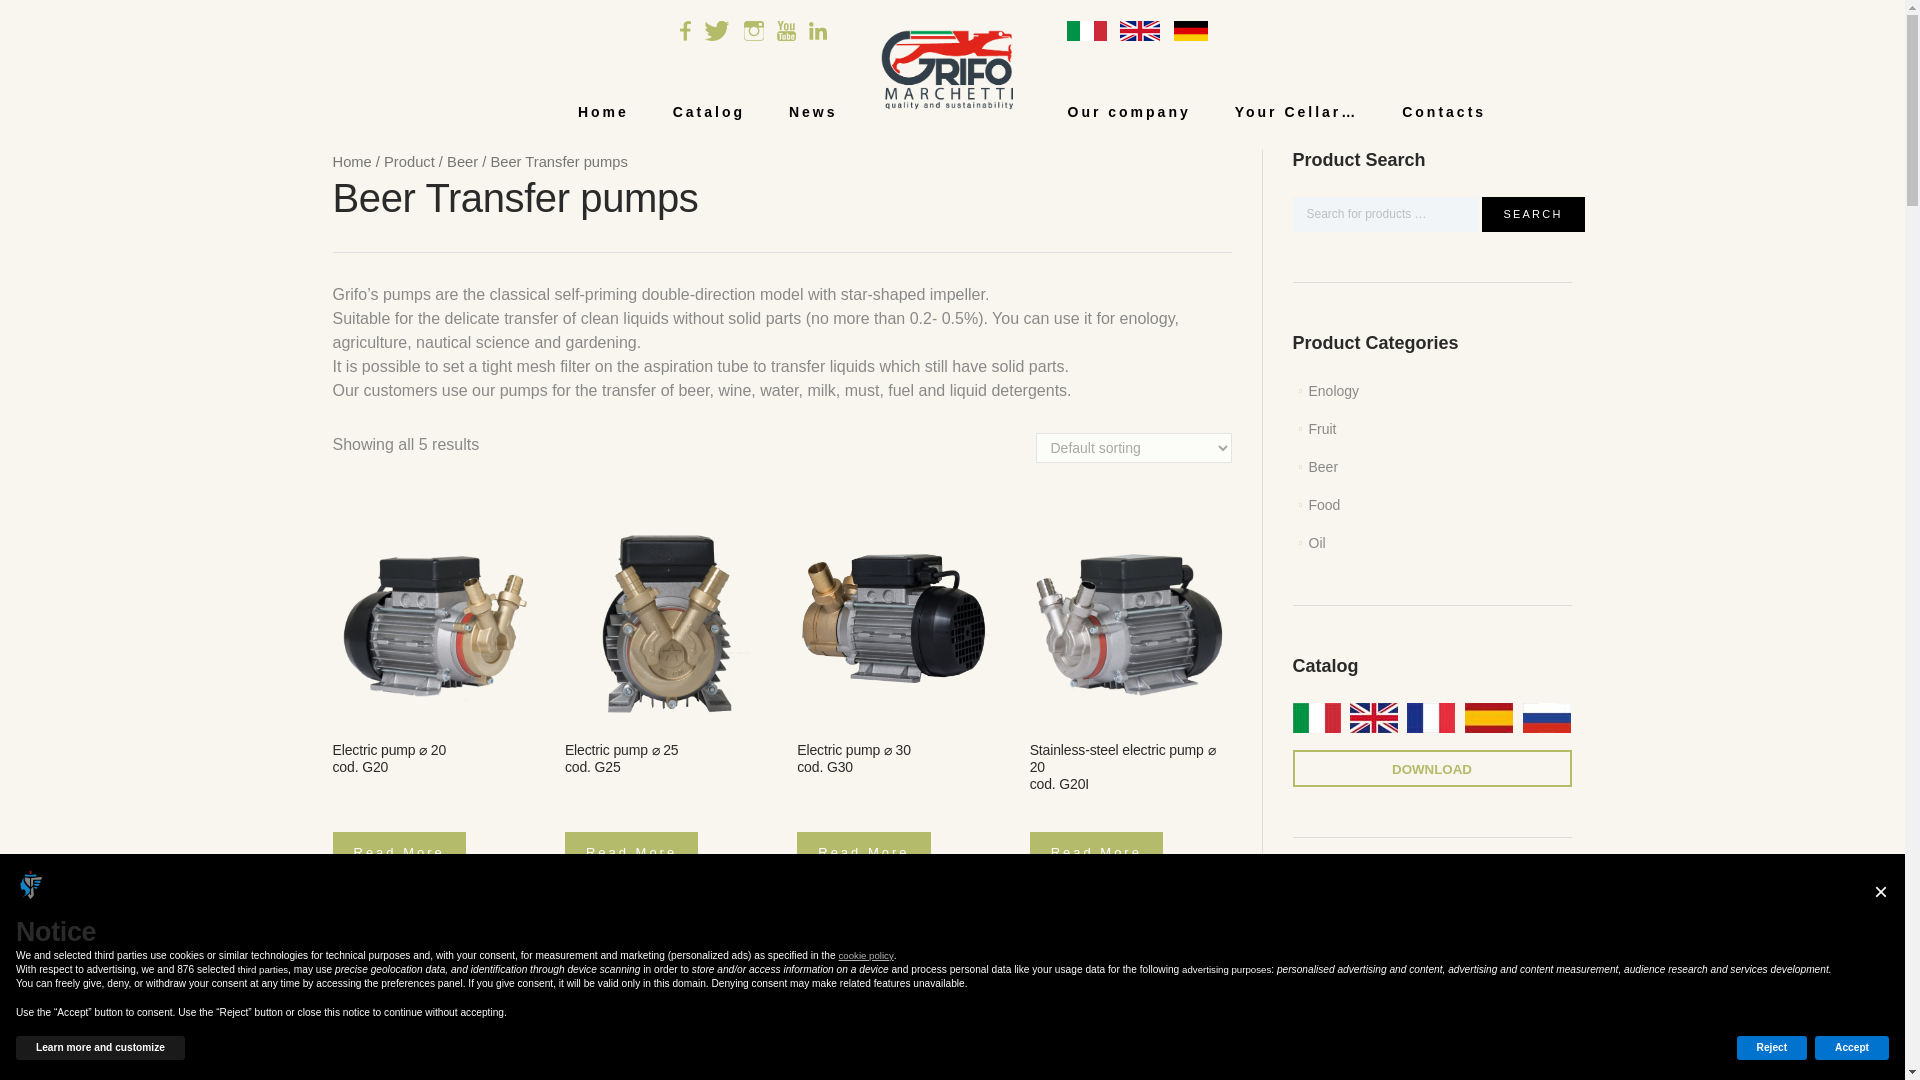  What do you see at coordinates (603, 112) in the screenshot?
I see `Home` at bounding box center [603, 112].